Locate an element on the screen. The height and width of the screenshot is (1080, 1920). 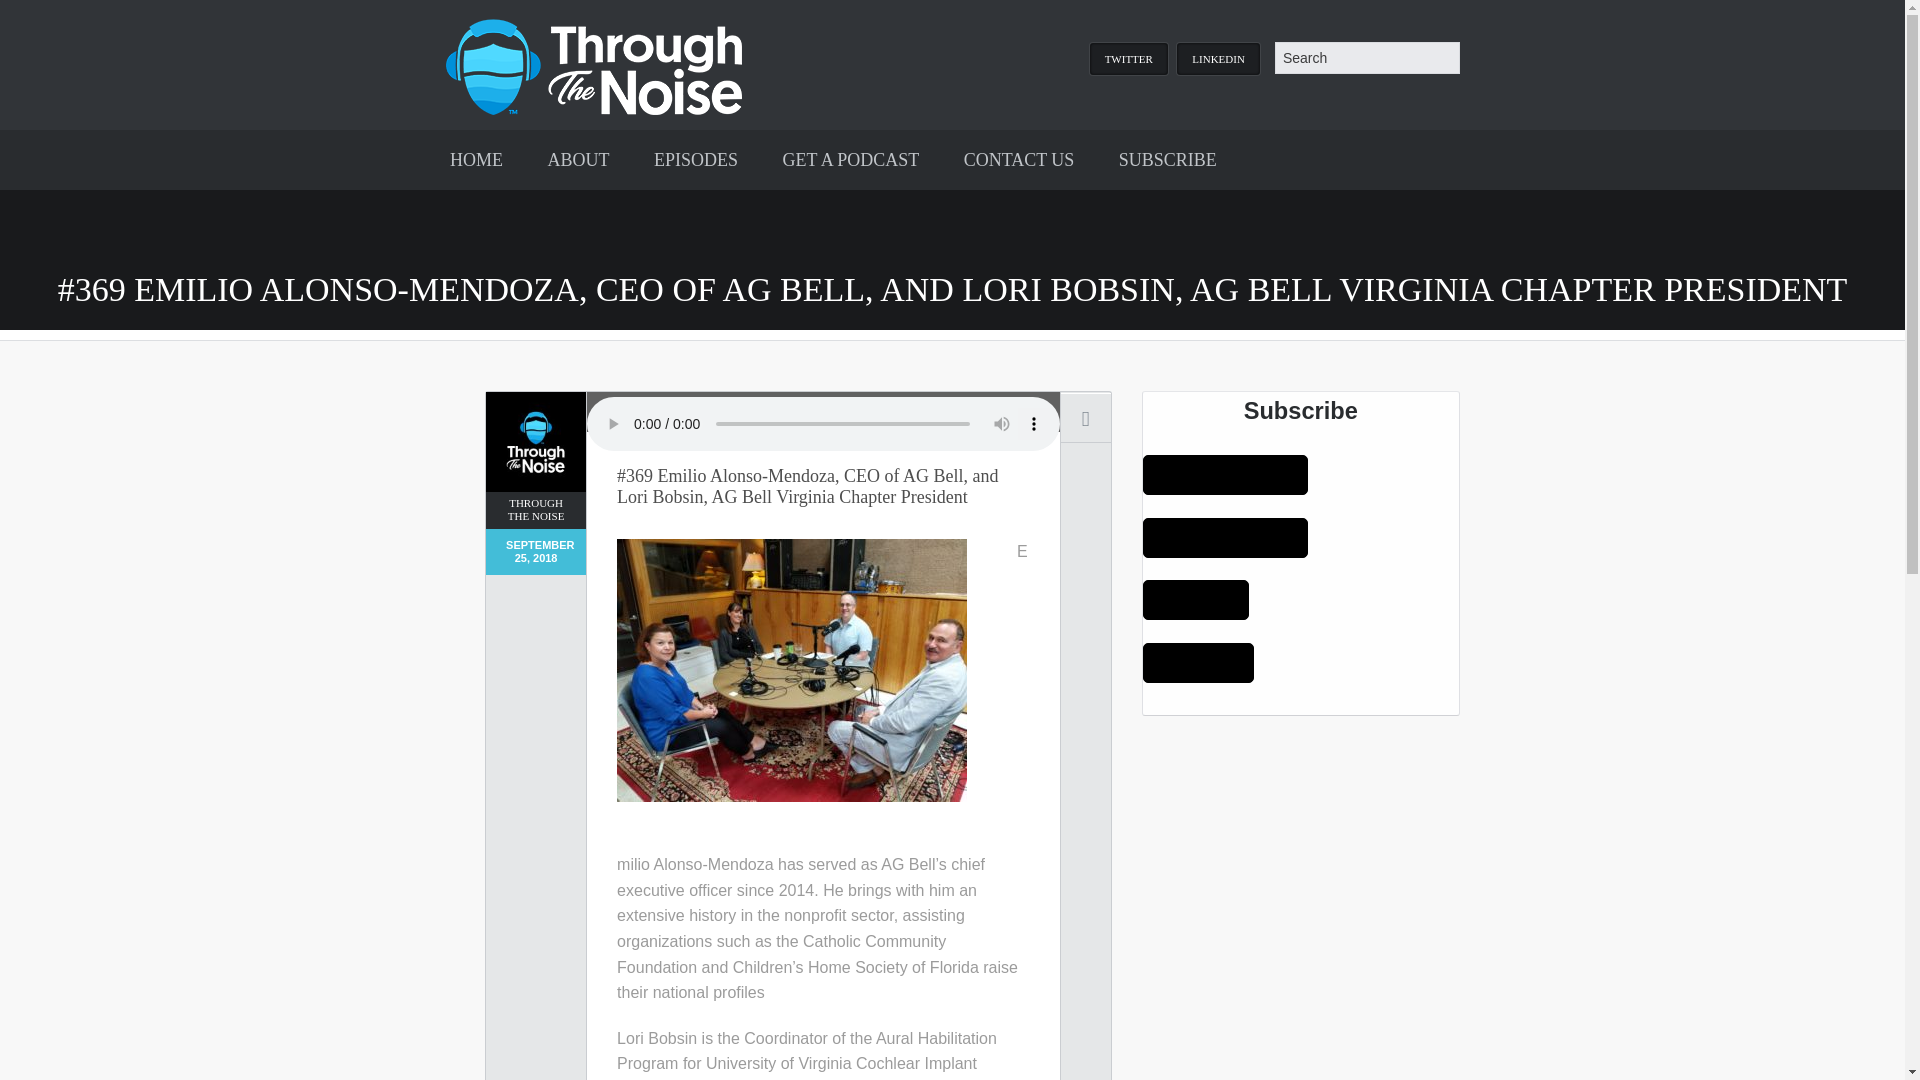
Listen on Stitcher is located at coordinates (1198, 662).